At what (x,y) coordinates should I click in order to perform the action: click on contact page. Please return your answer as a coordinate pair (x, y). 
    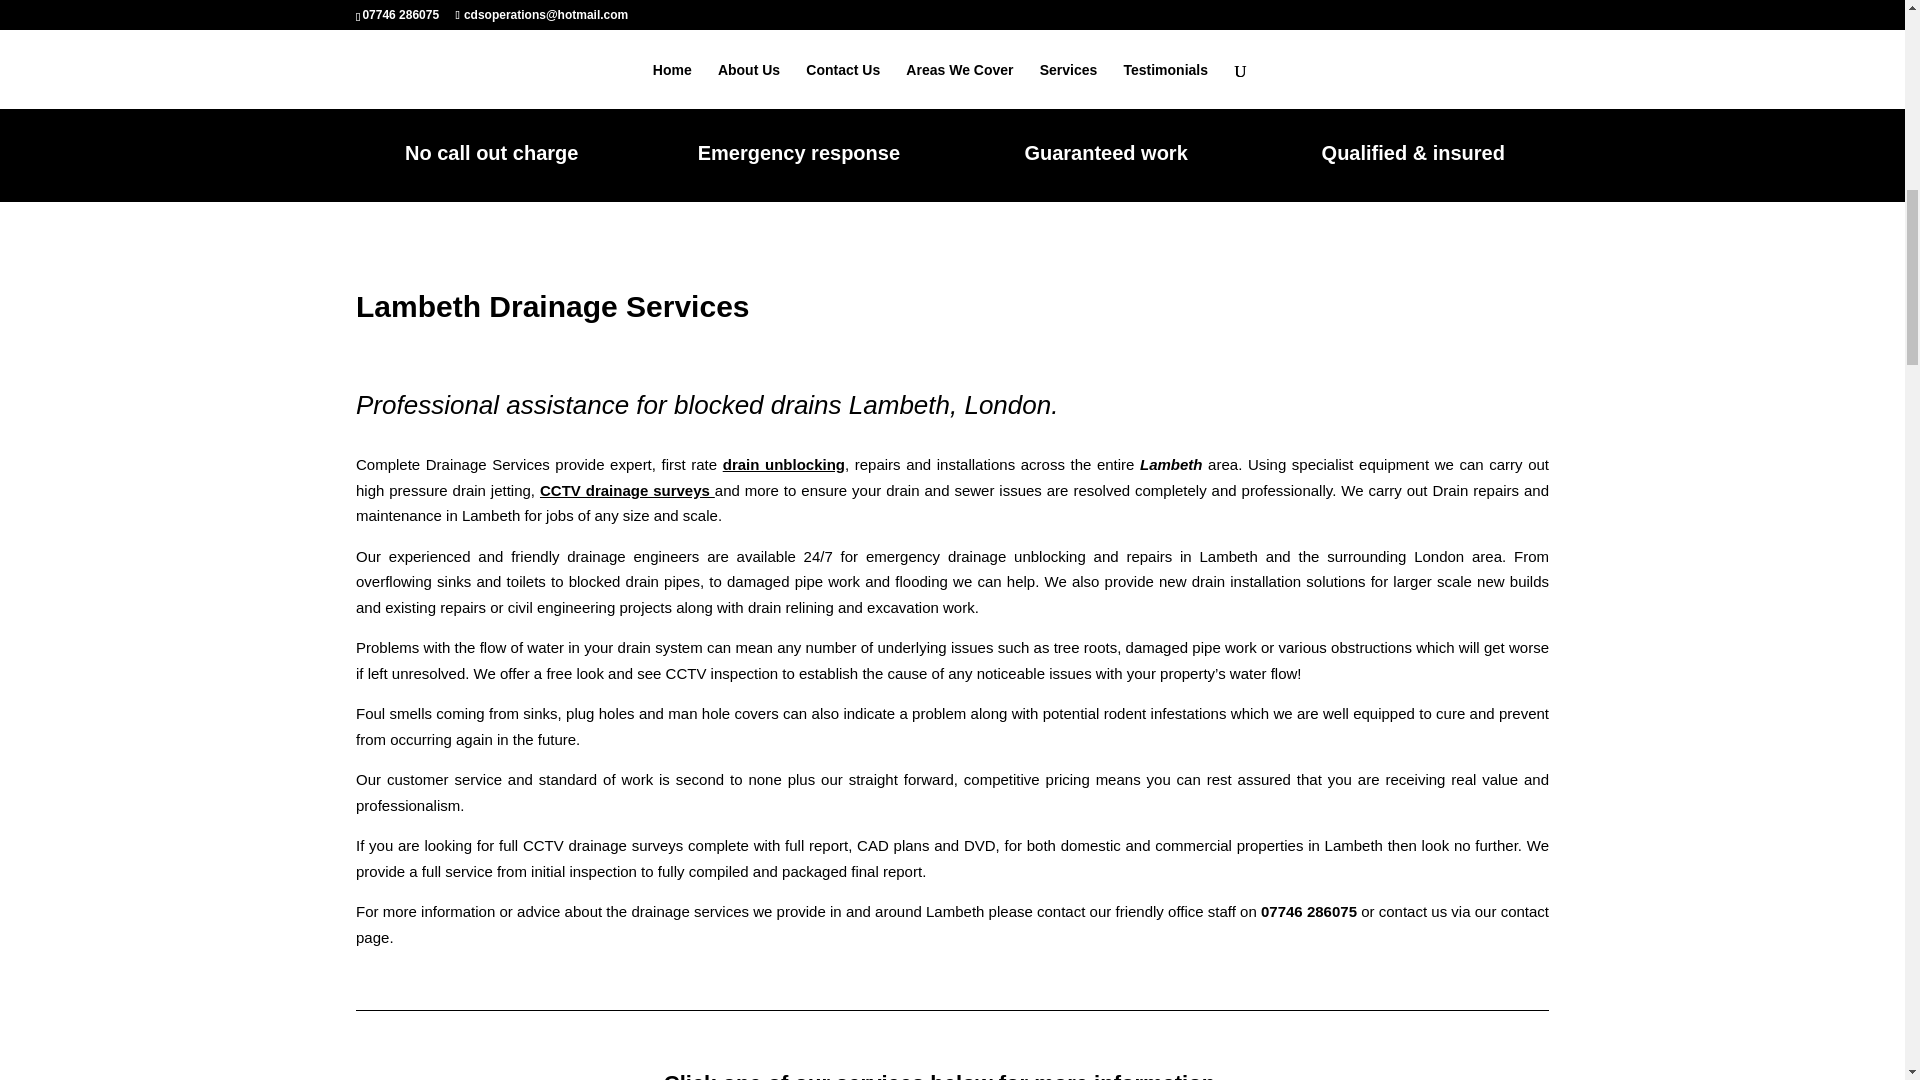
    Looking at the image, I should click on (952, 924).